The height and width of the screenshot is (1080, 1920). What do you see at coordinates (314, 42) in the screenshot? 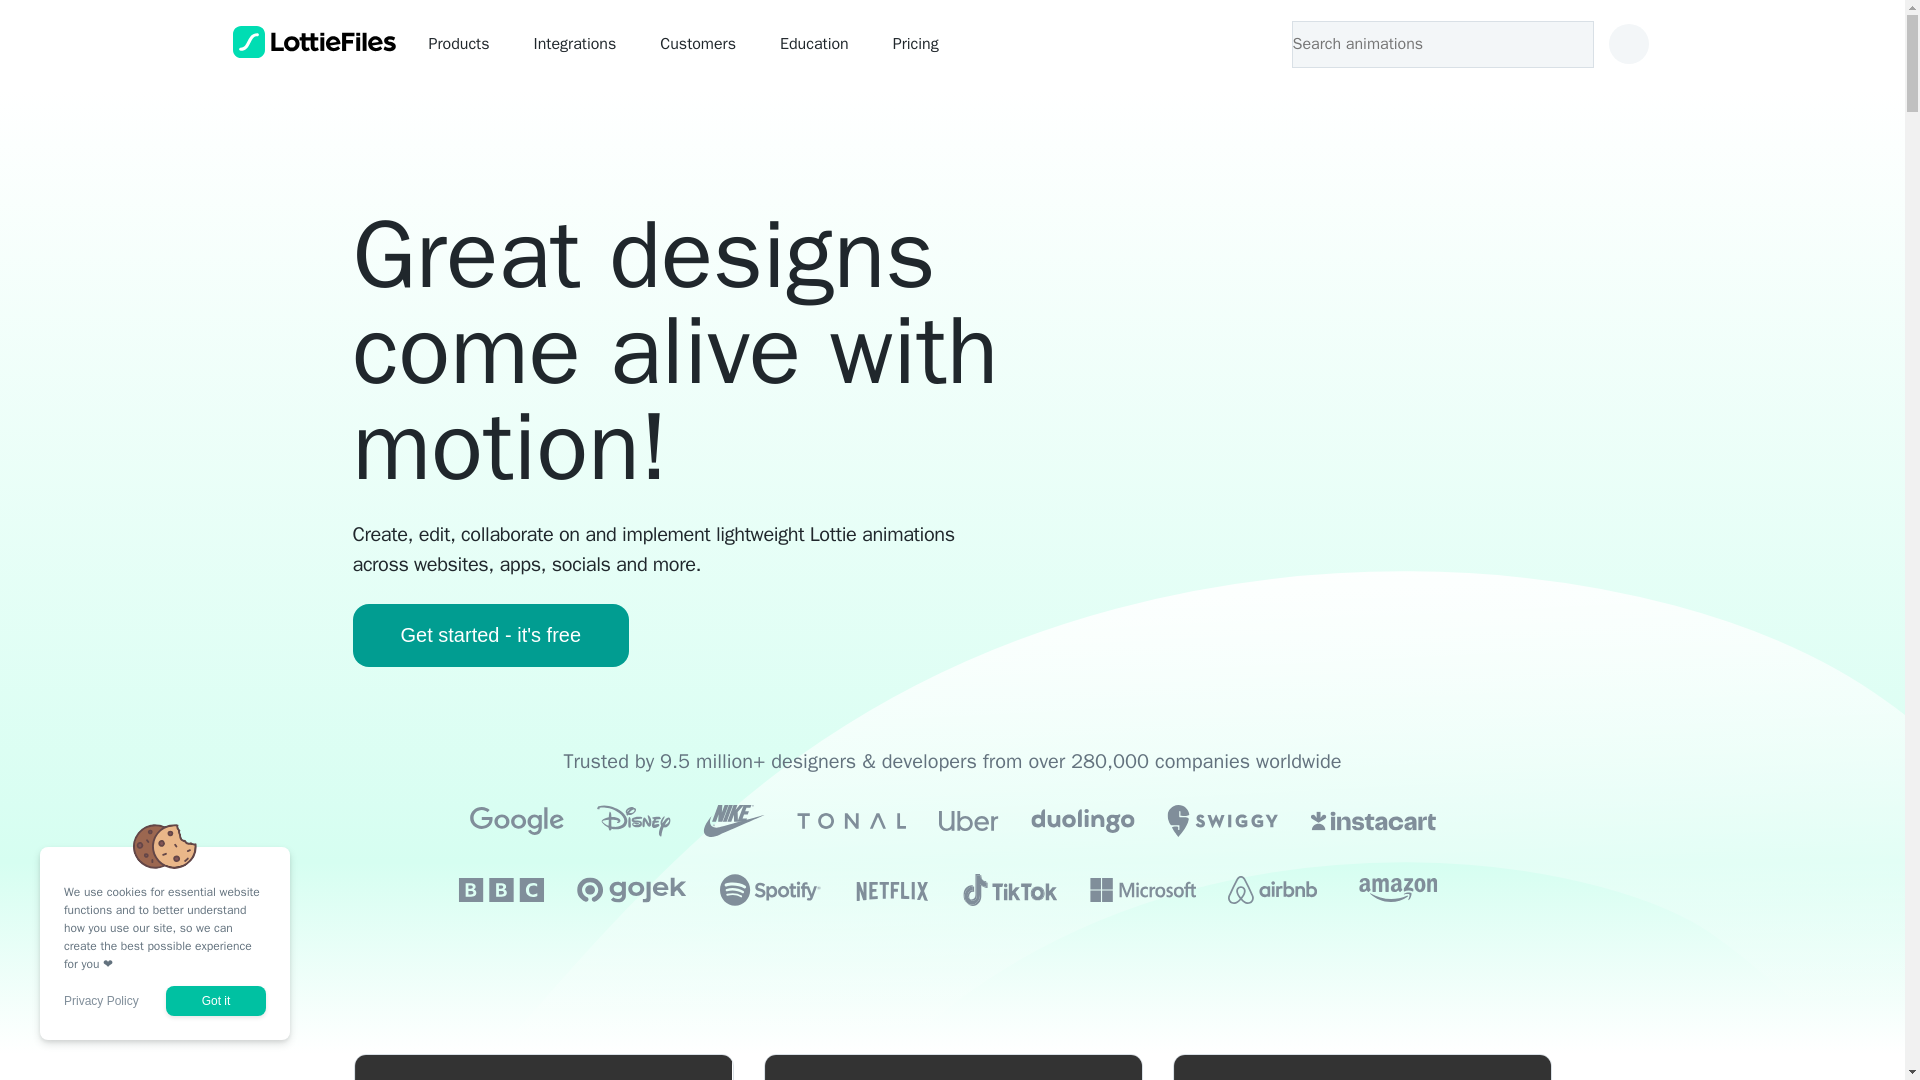
I see `Go to LottieFiles Home` at bounding box center [314, 42].